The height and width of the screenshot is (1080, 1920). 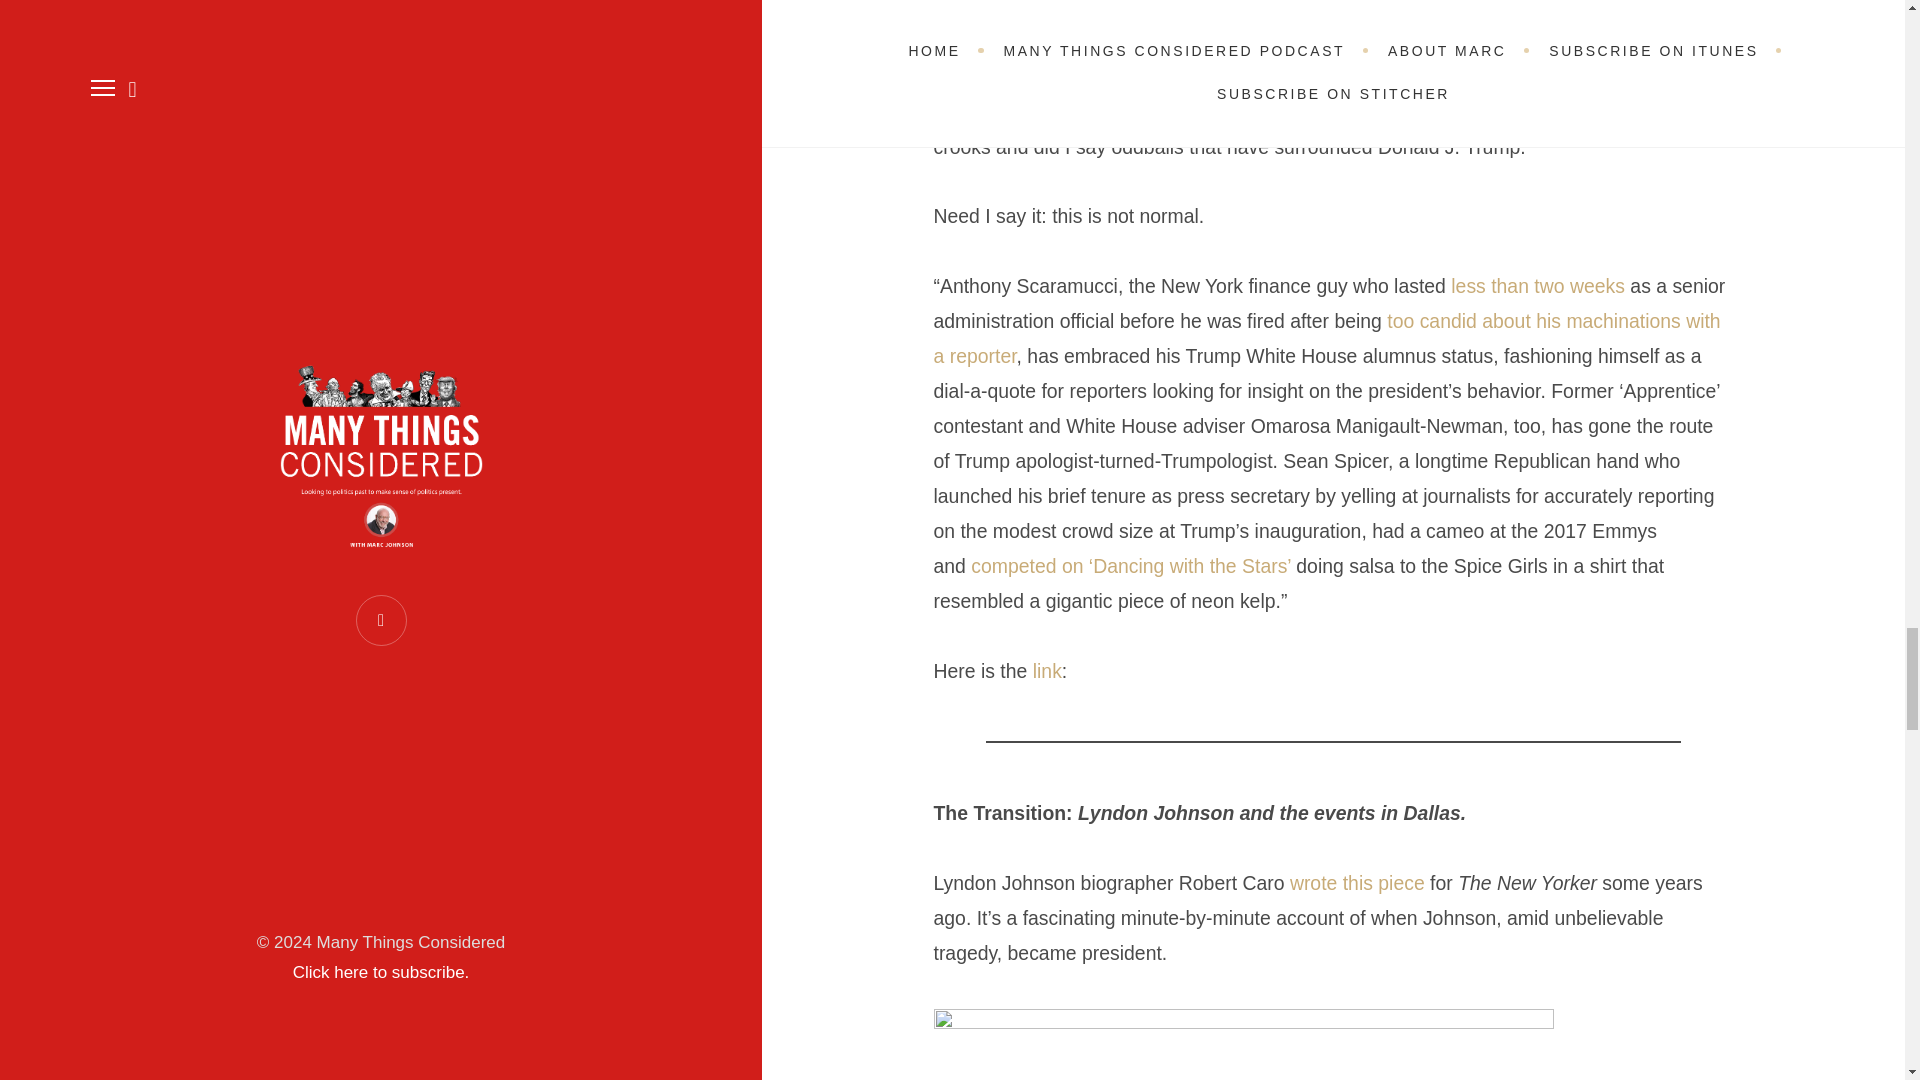 What do you see at coordinates (1538, 286) in the screenshot?
I see `less than two weeks` at bounding box center [1538, 286].